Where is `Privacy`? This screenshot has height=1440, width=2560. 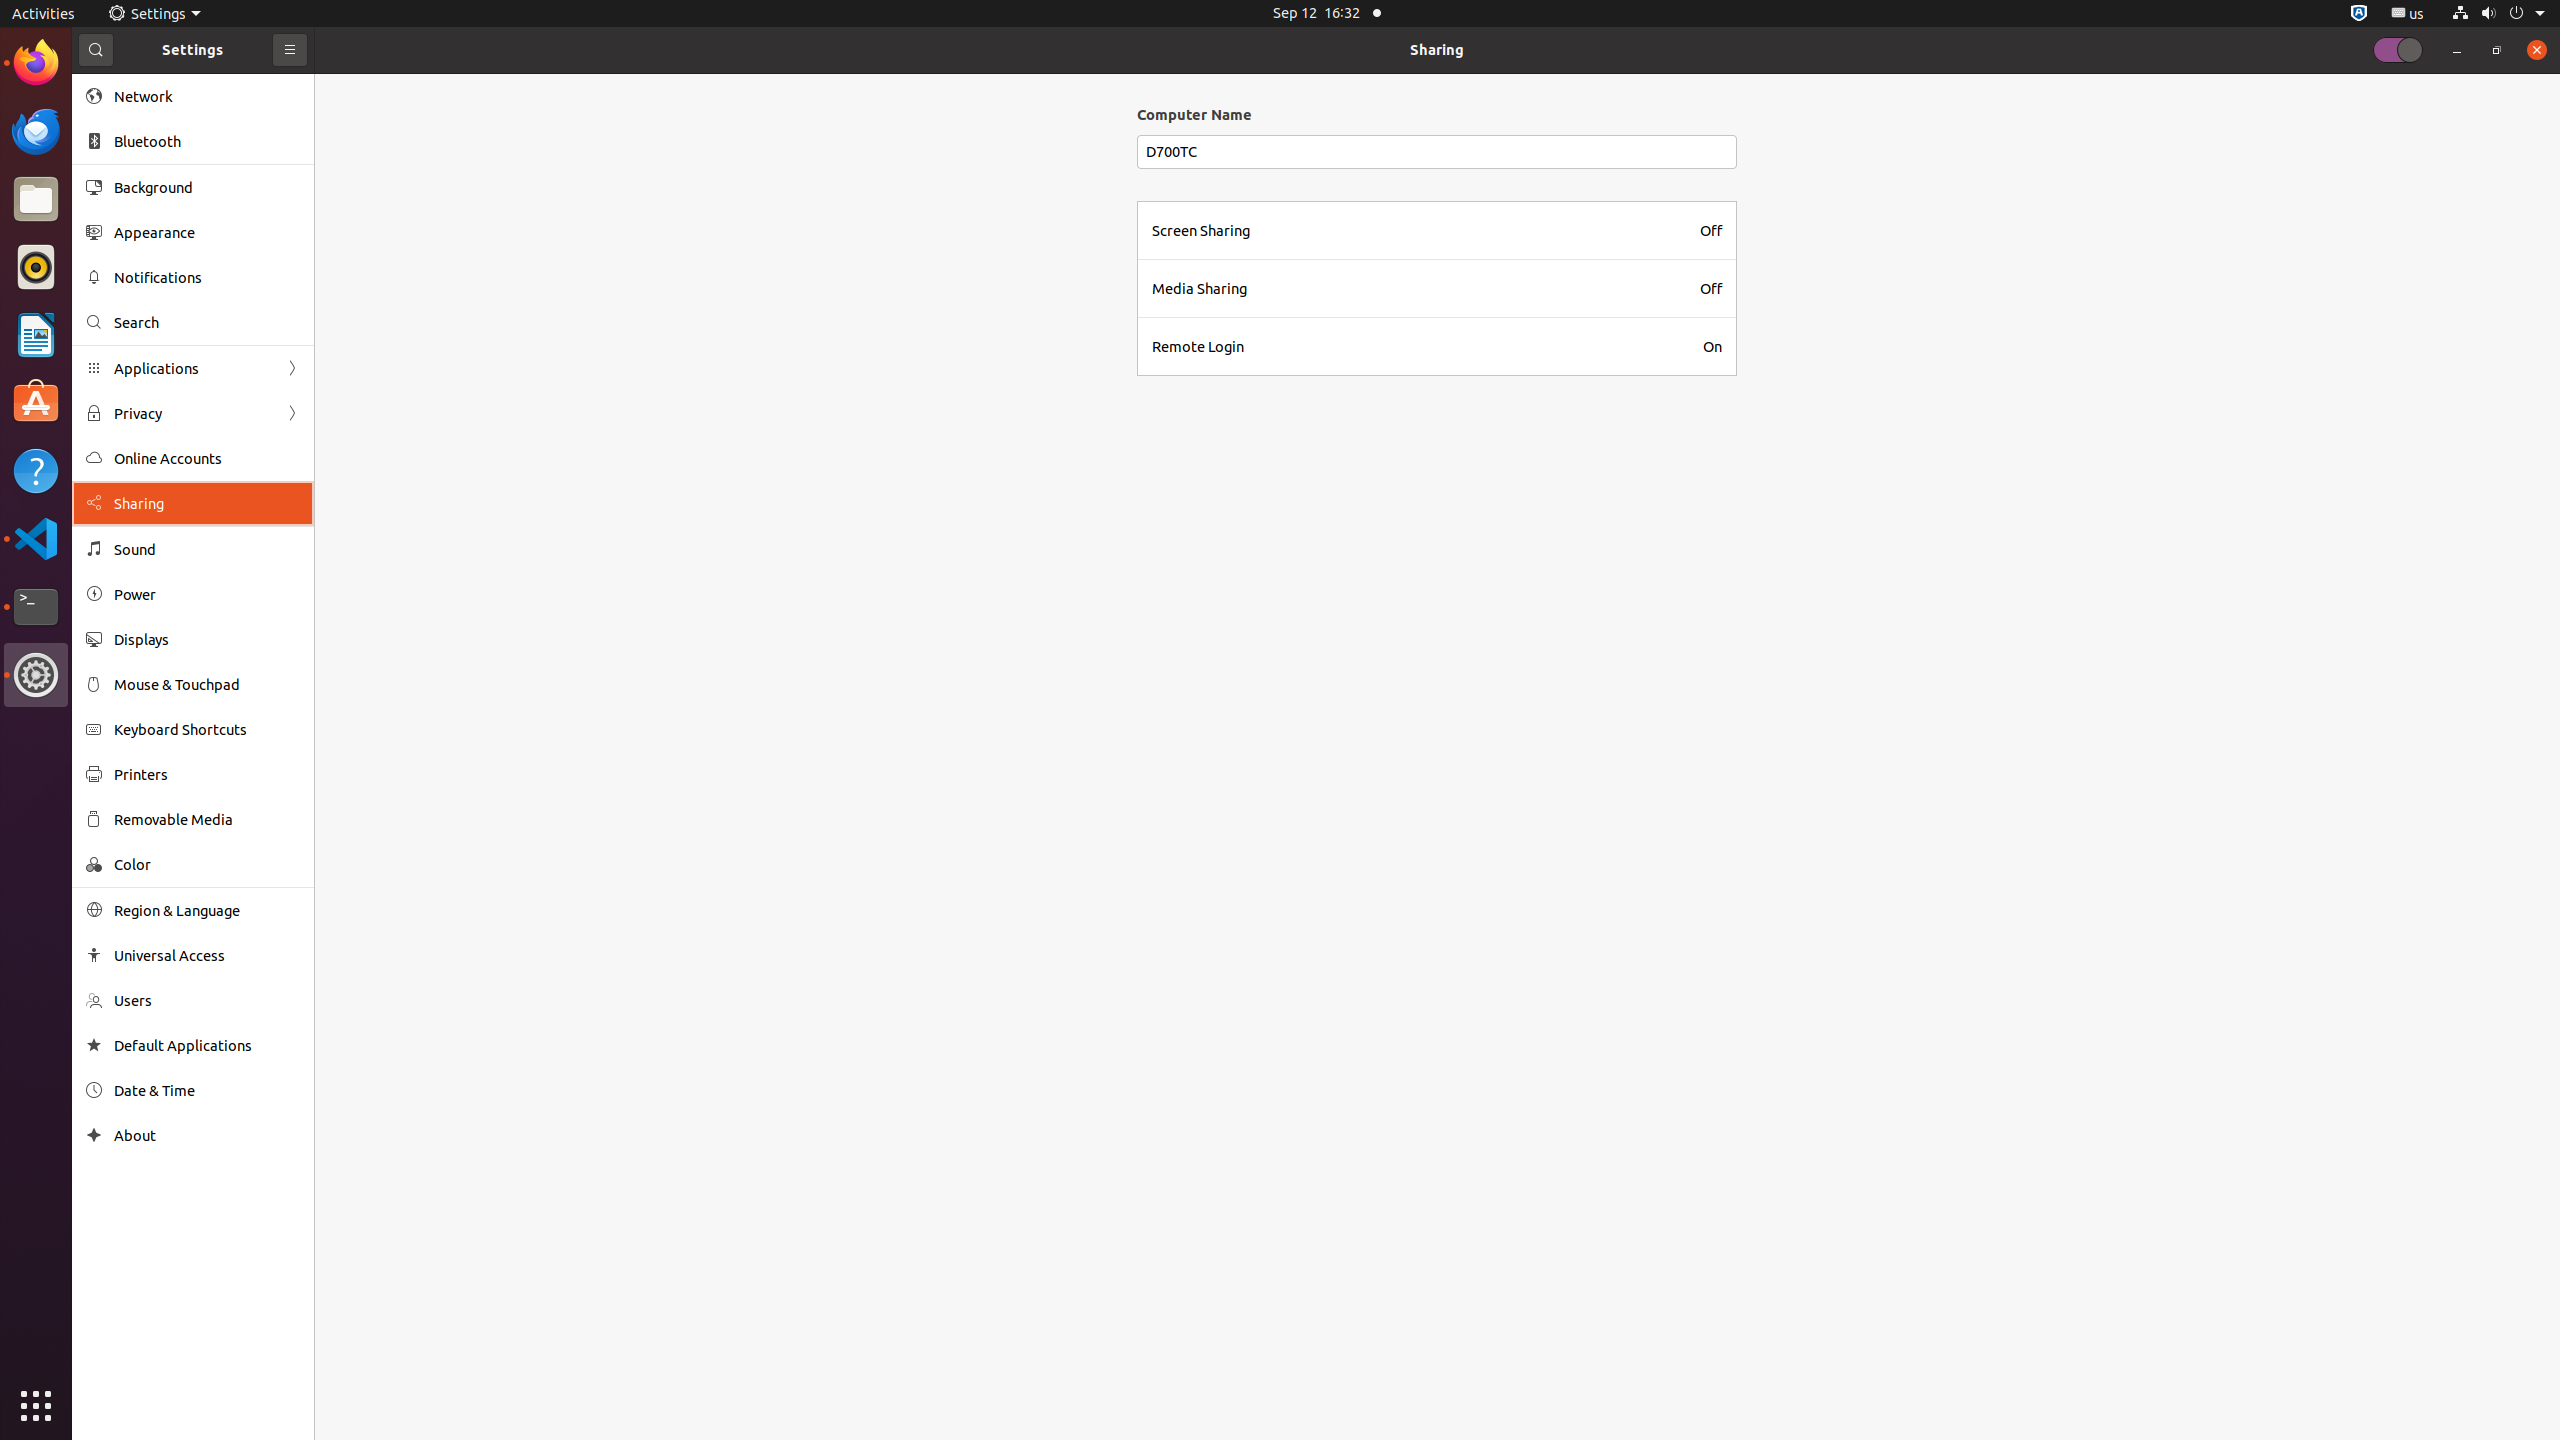 Privacy is located at coordinates (193, 414).